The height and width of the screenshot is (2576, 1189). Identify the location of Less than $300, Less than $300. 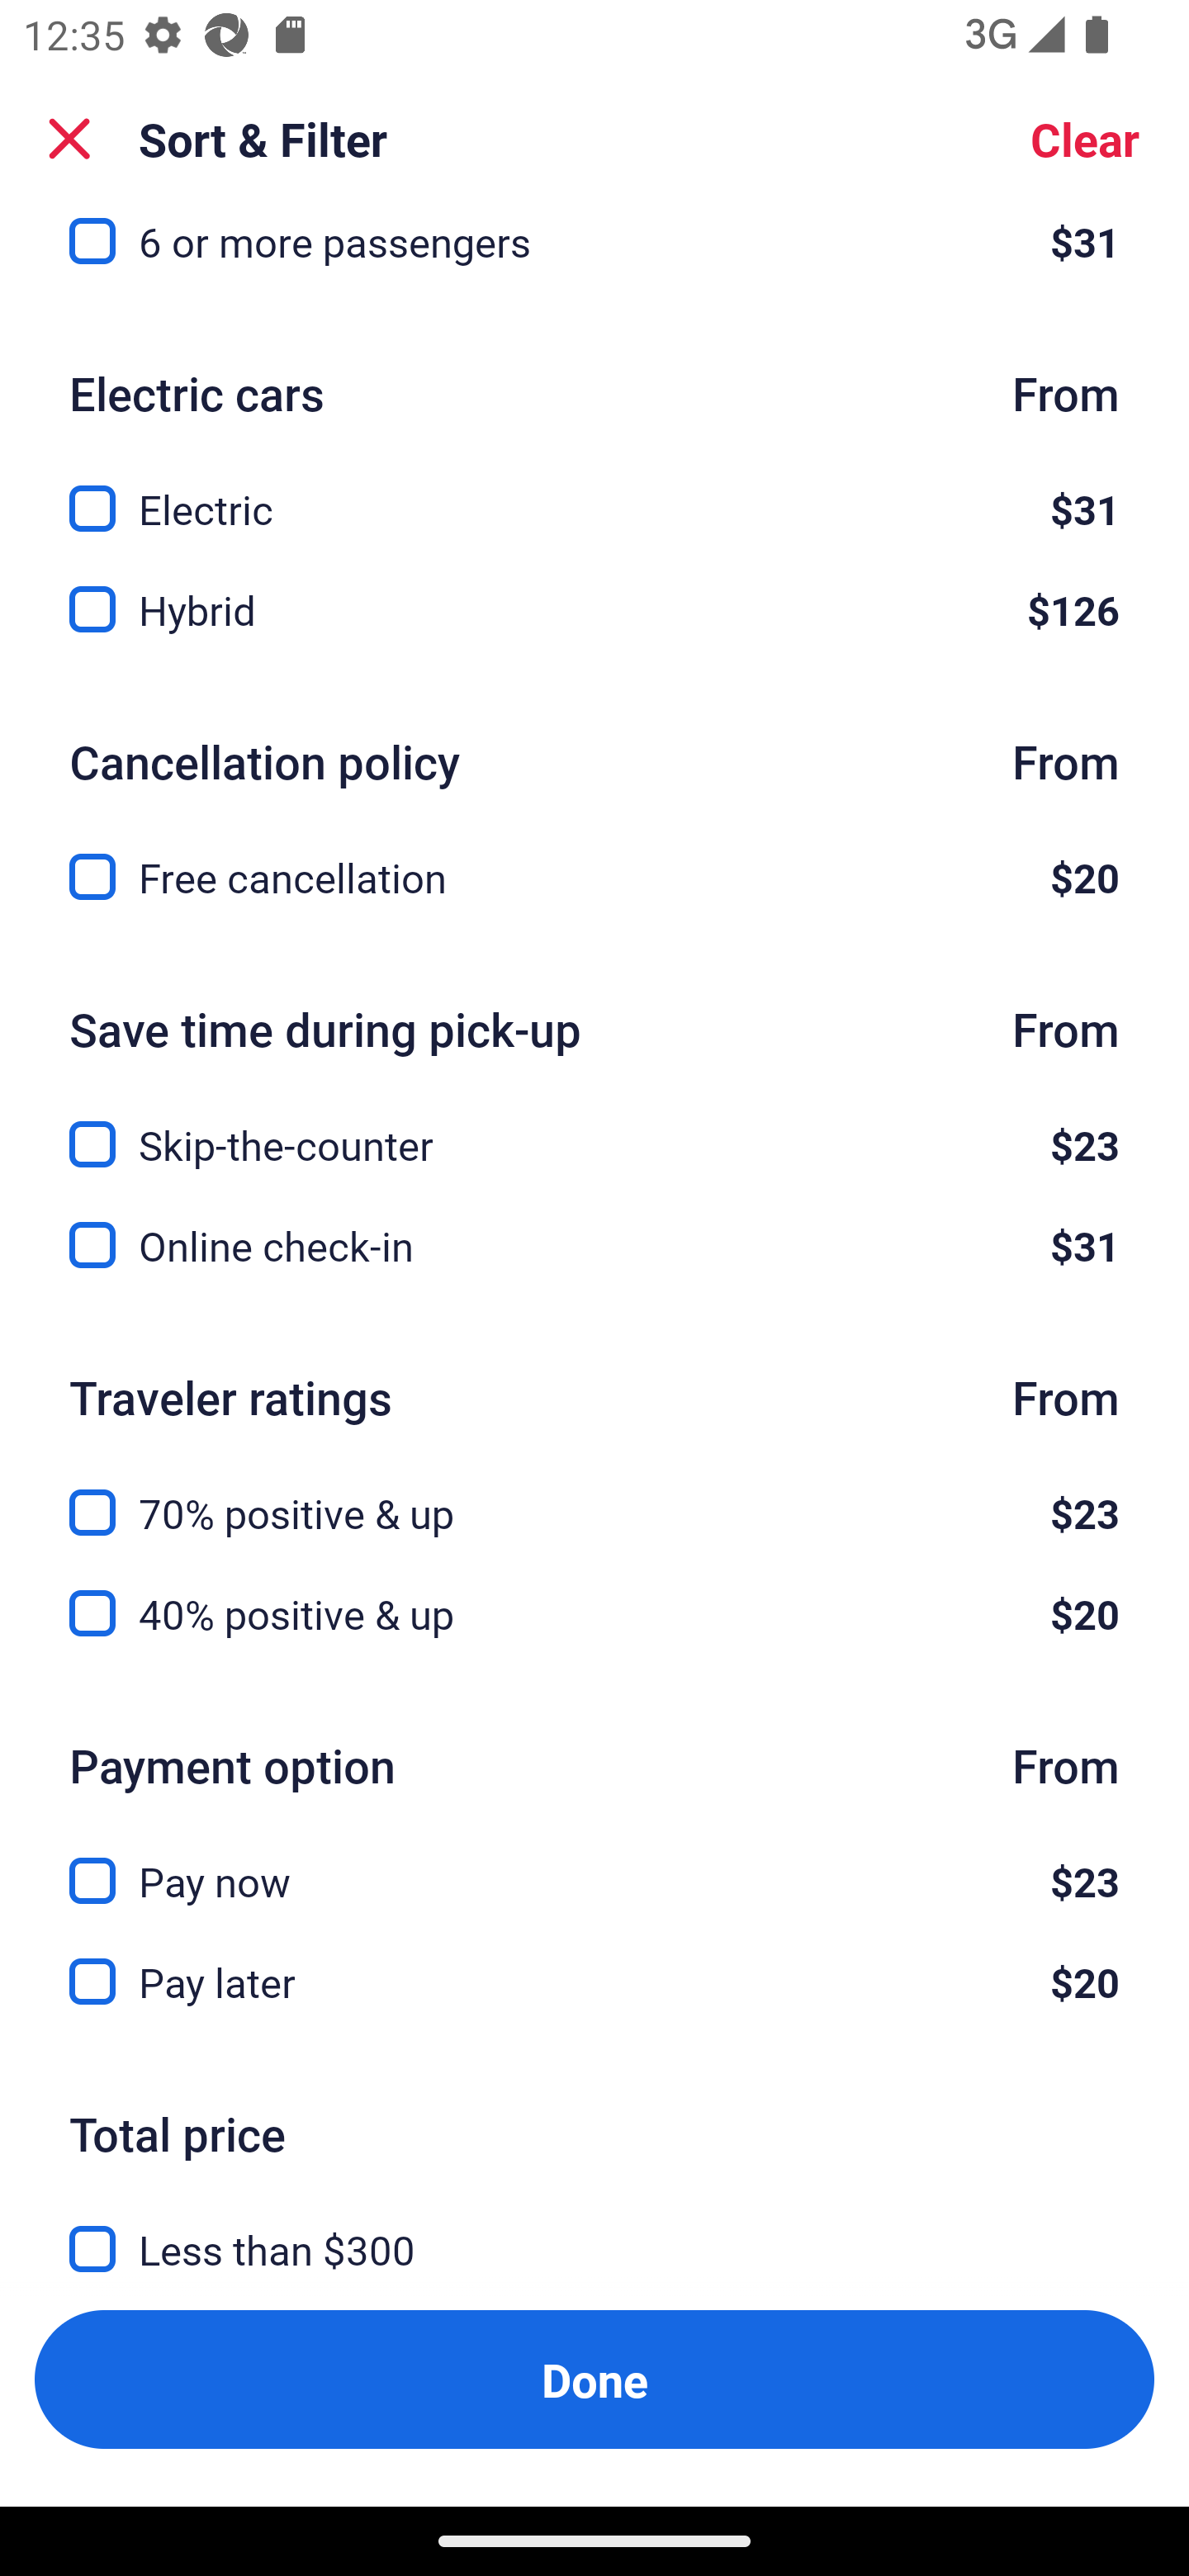
(594, 2231).